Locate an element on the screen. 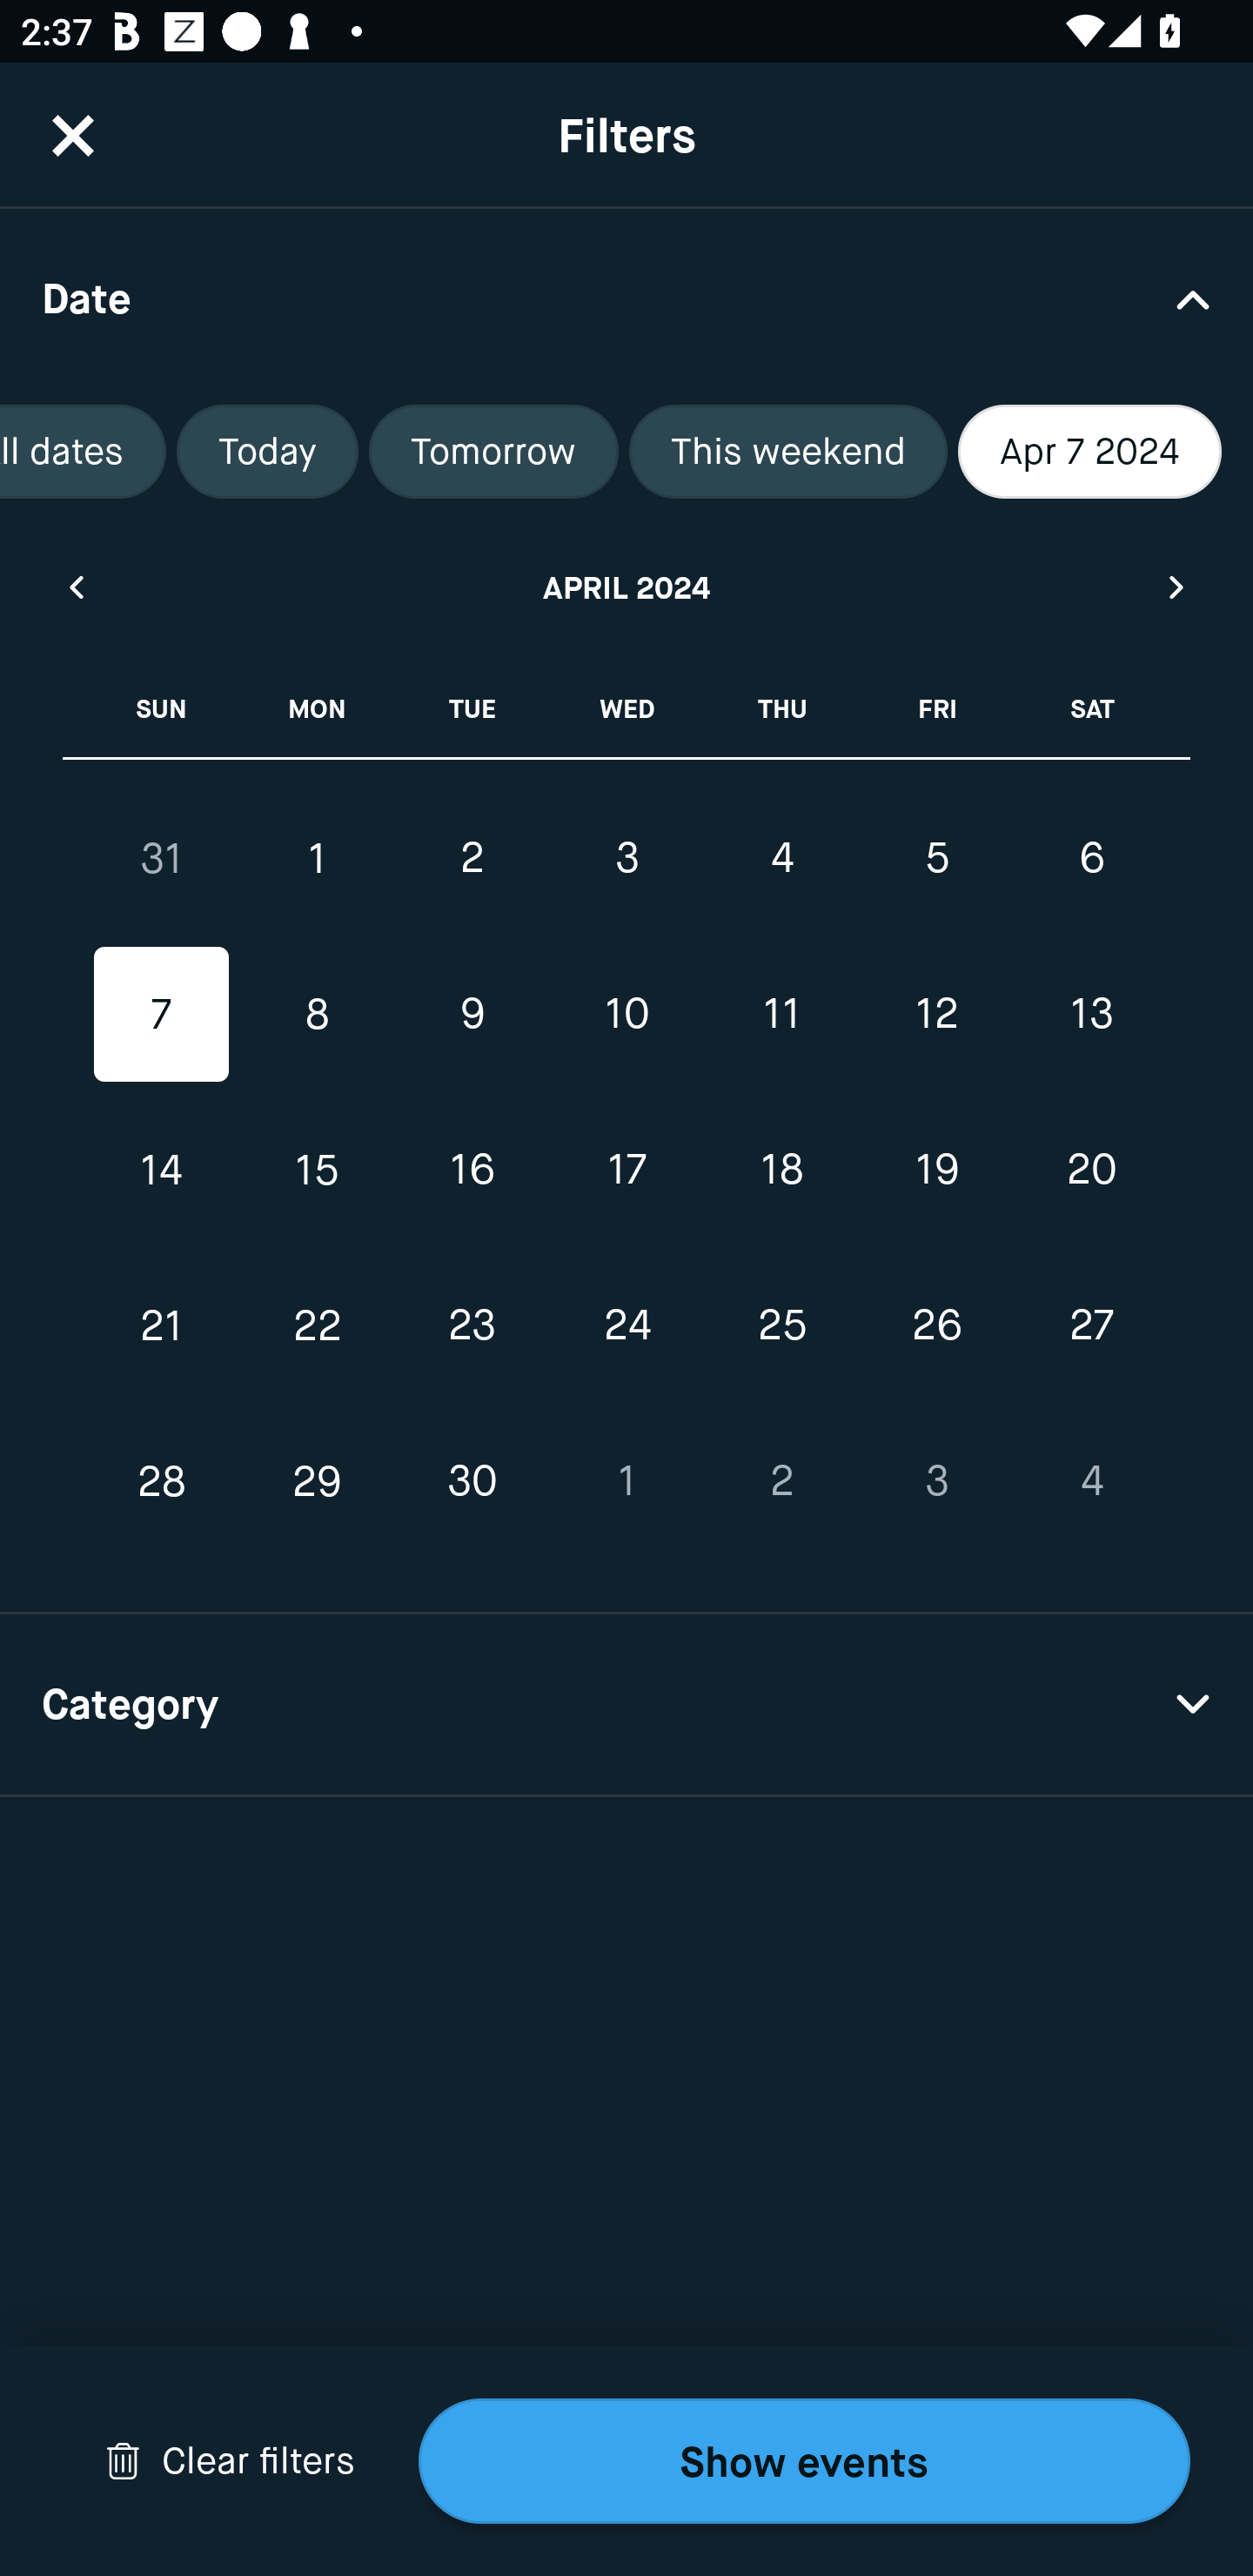  This weekend is located at coordinates (787, 452).